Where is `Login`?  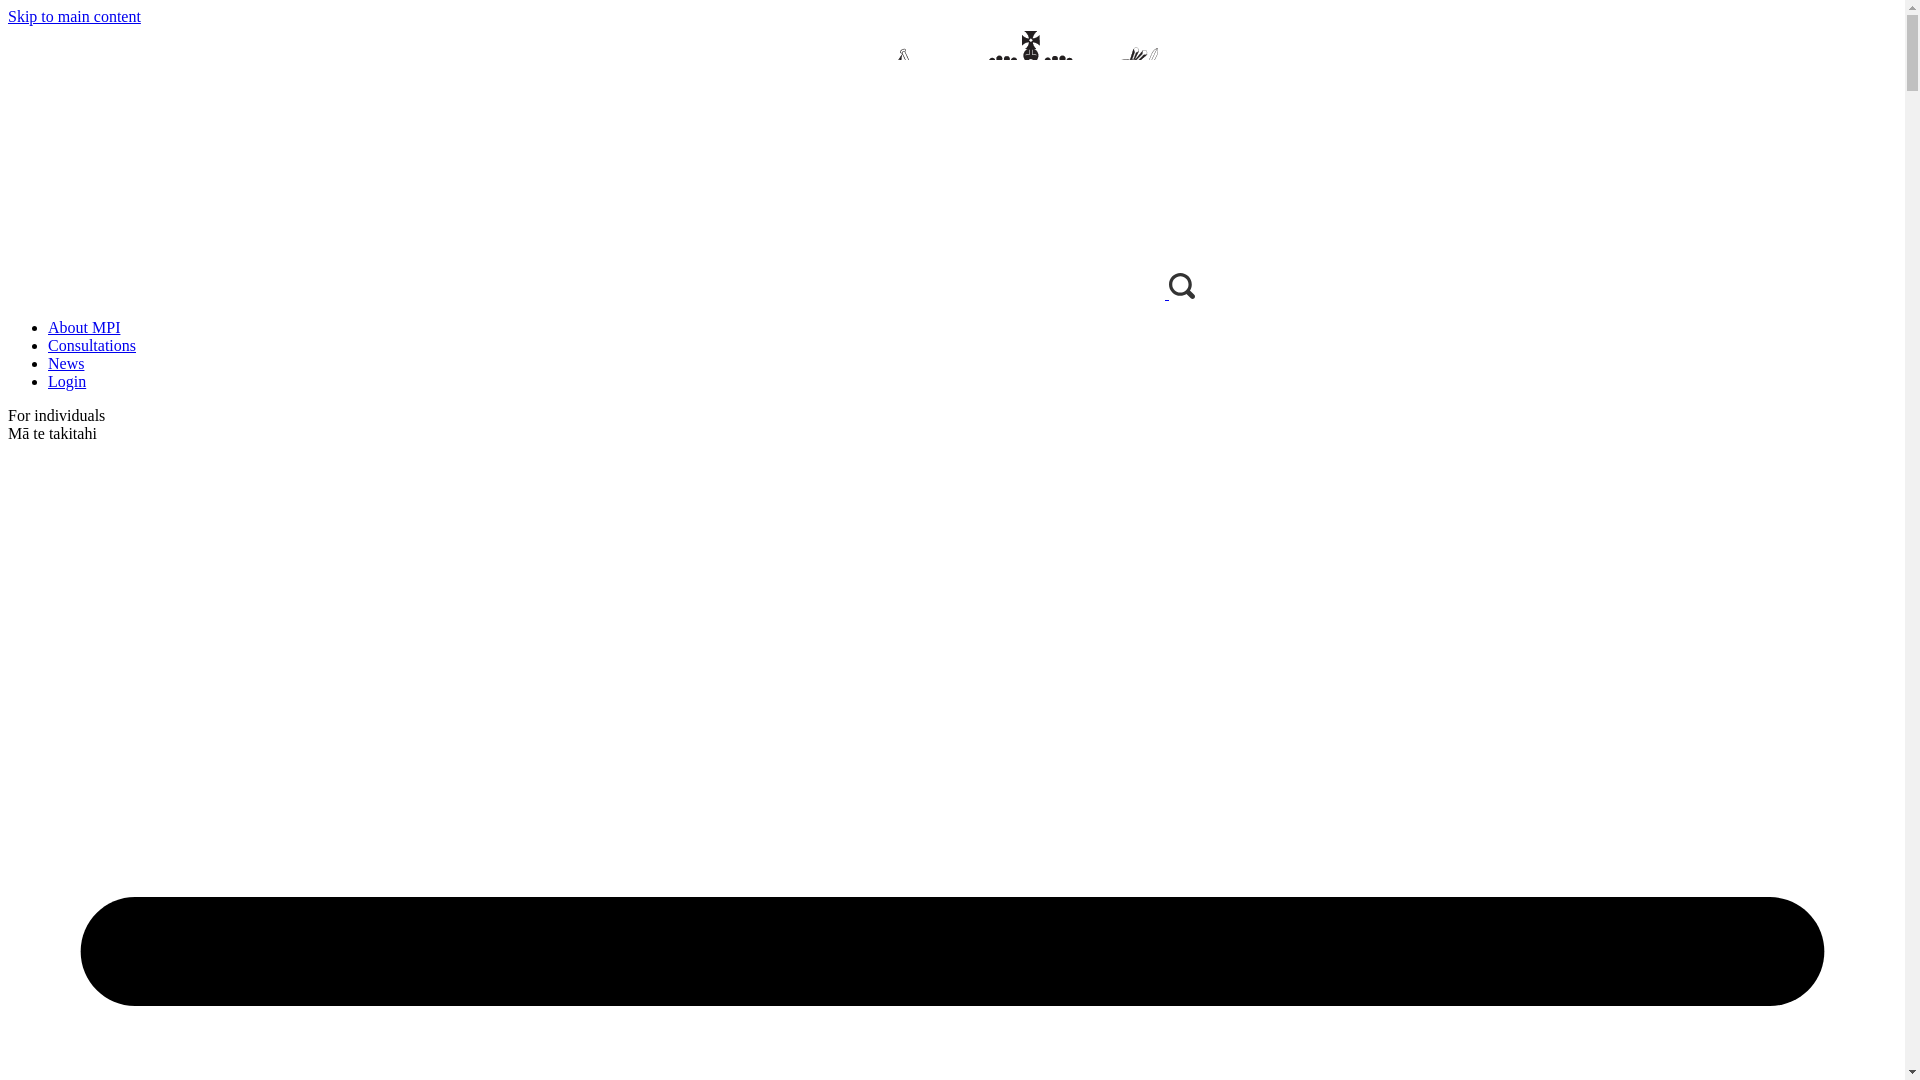 Login is located at coordinates (67, 380).